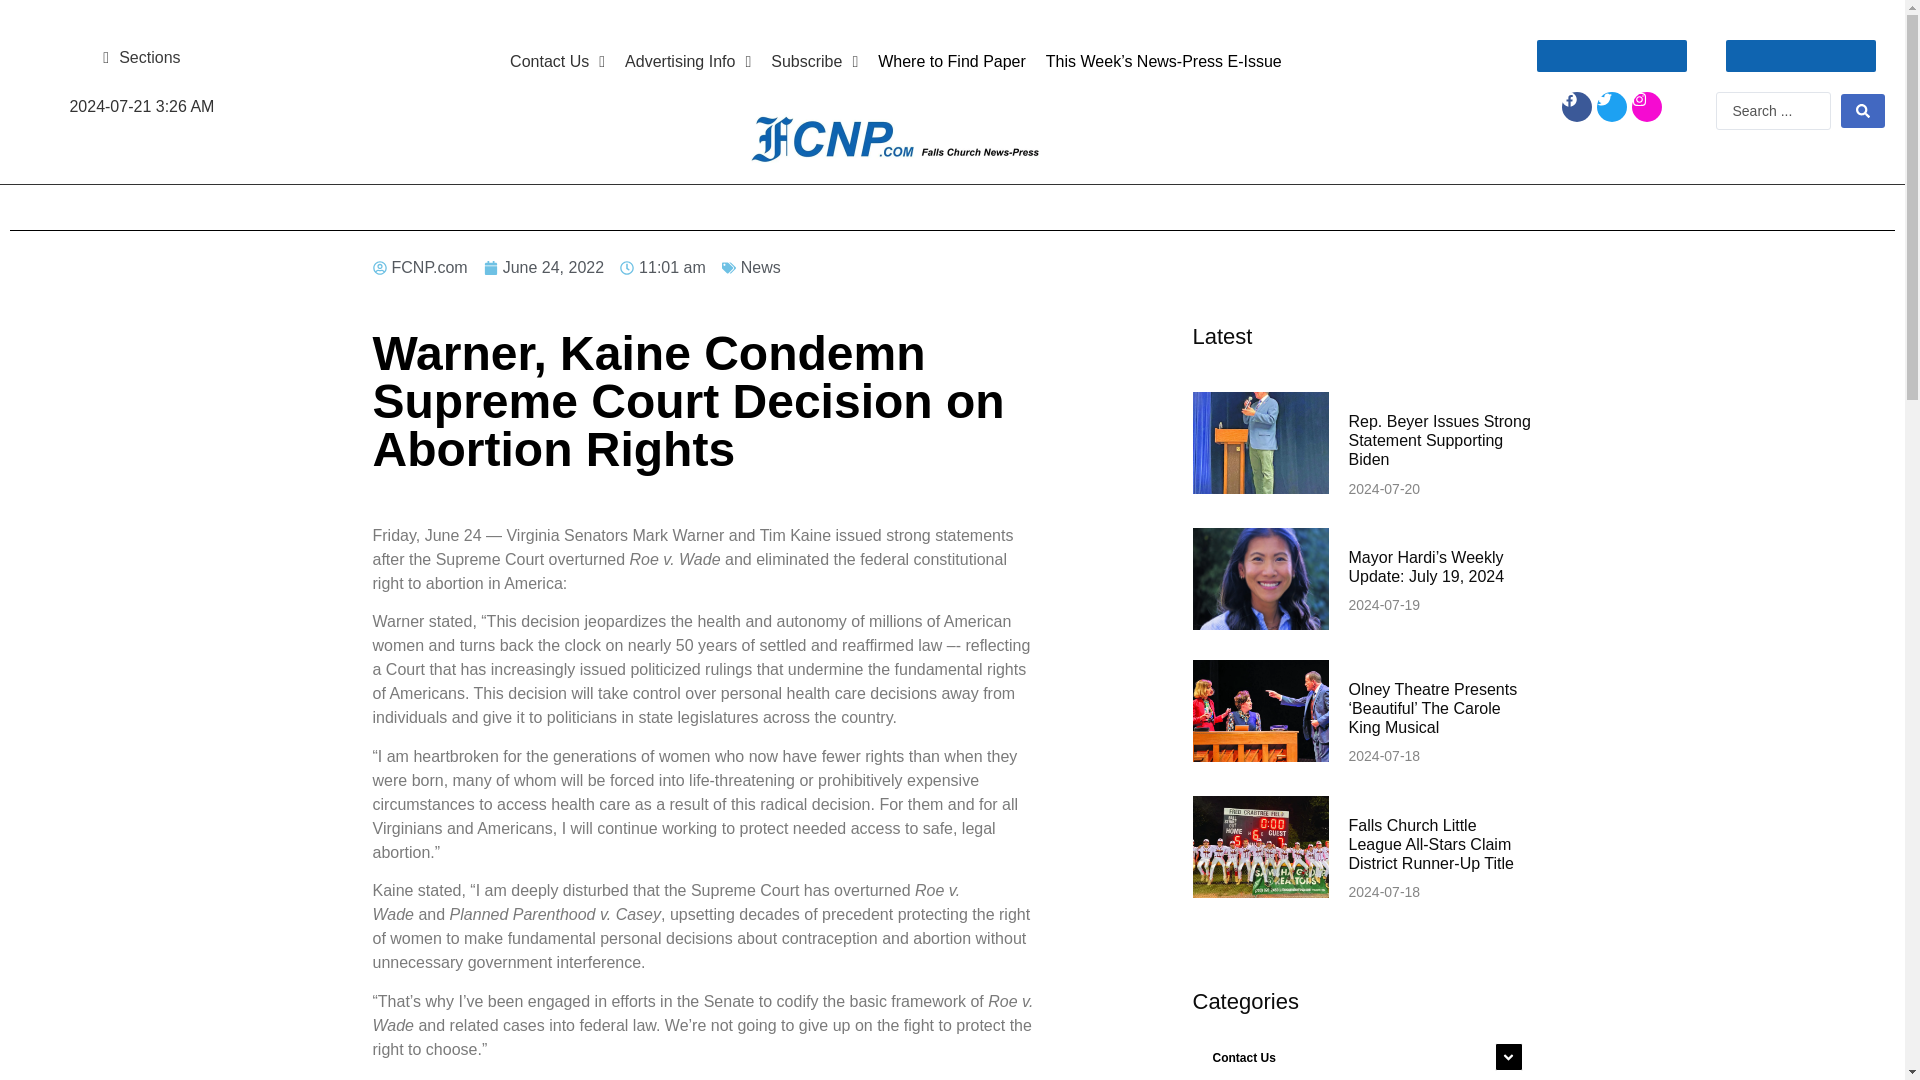 This screenshot has width=1920, height=1080. I want to click on Subscribe, so click(814, 62).